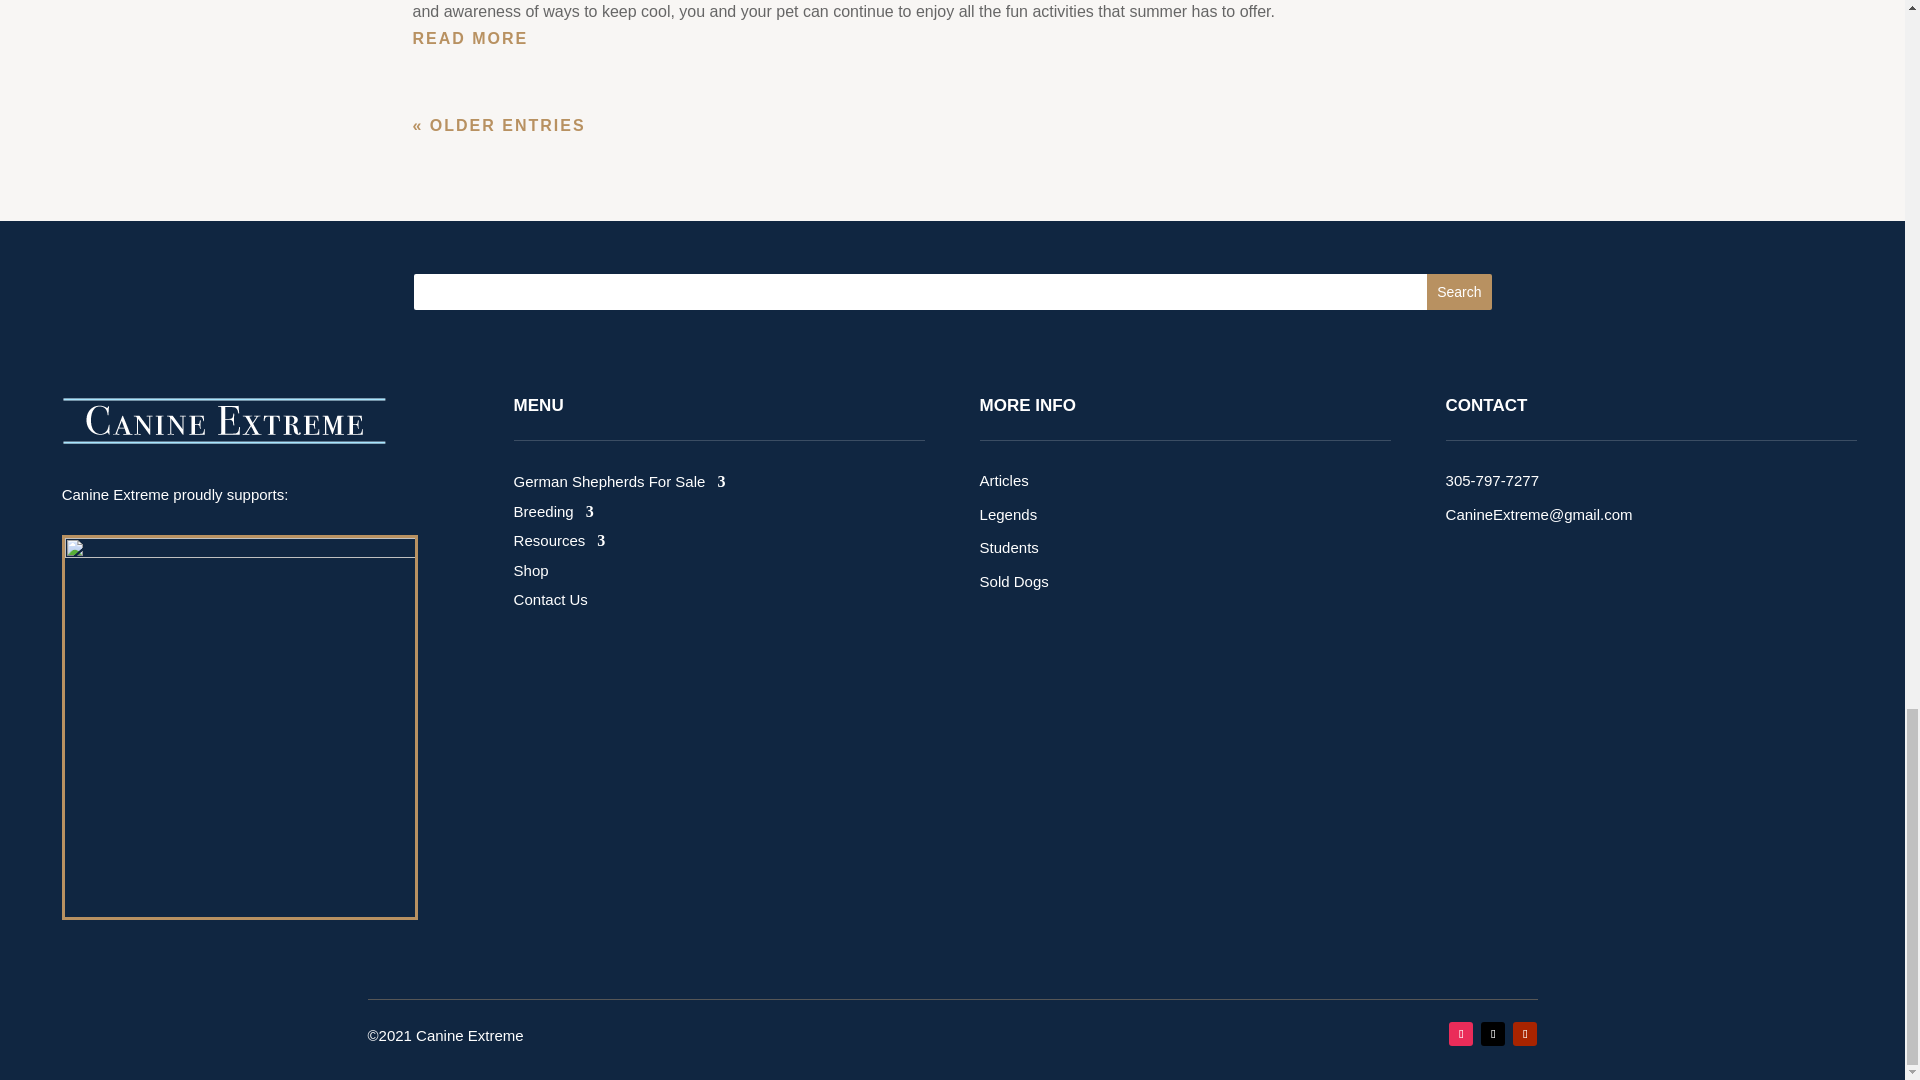 This screenshot has height=1080, width=1920. Describe the element at coordinates (228, 420) in the screenshot. I see `canine-extreme-logo` at that location.